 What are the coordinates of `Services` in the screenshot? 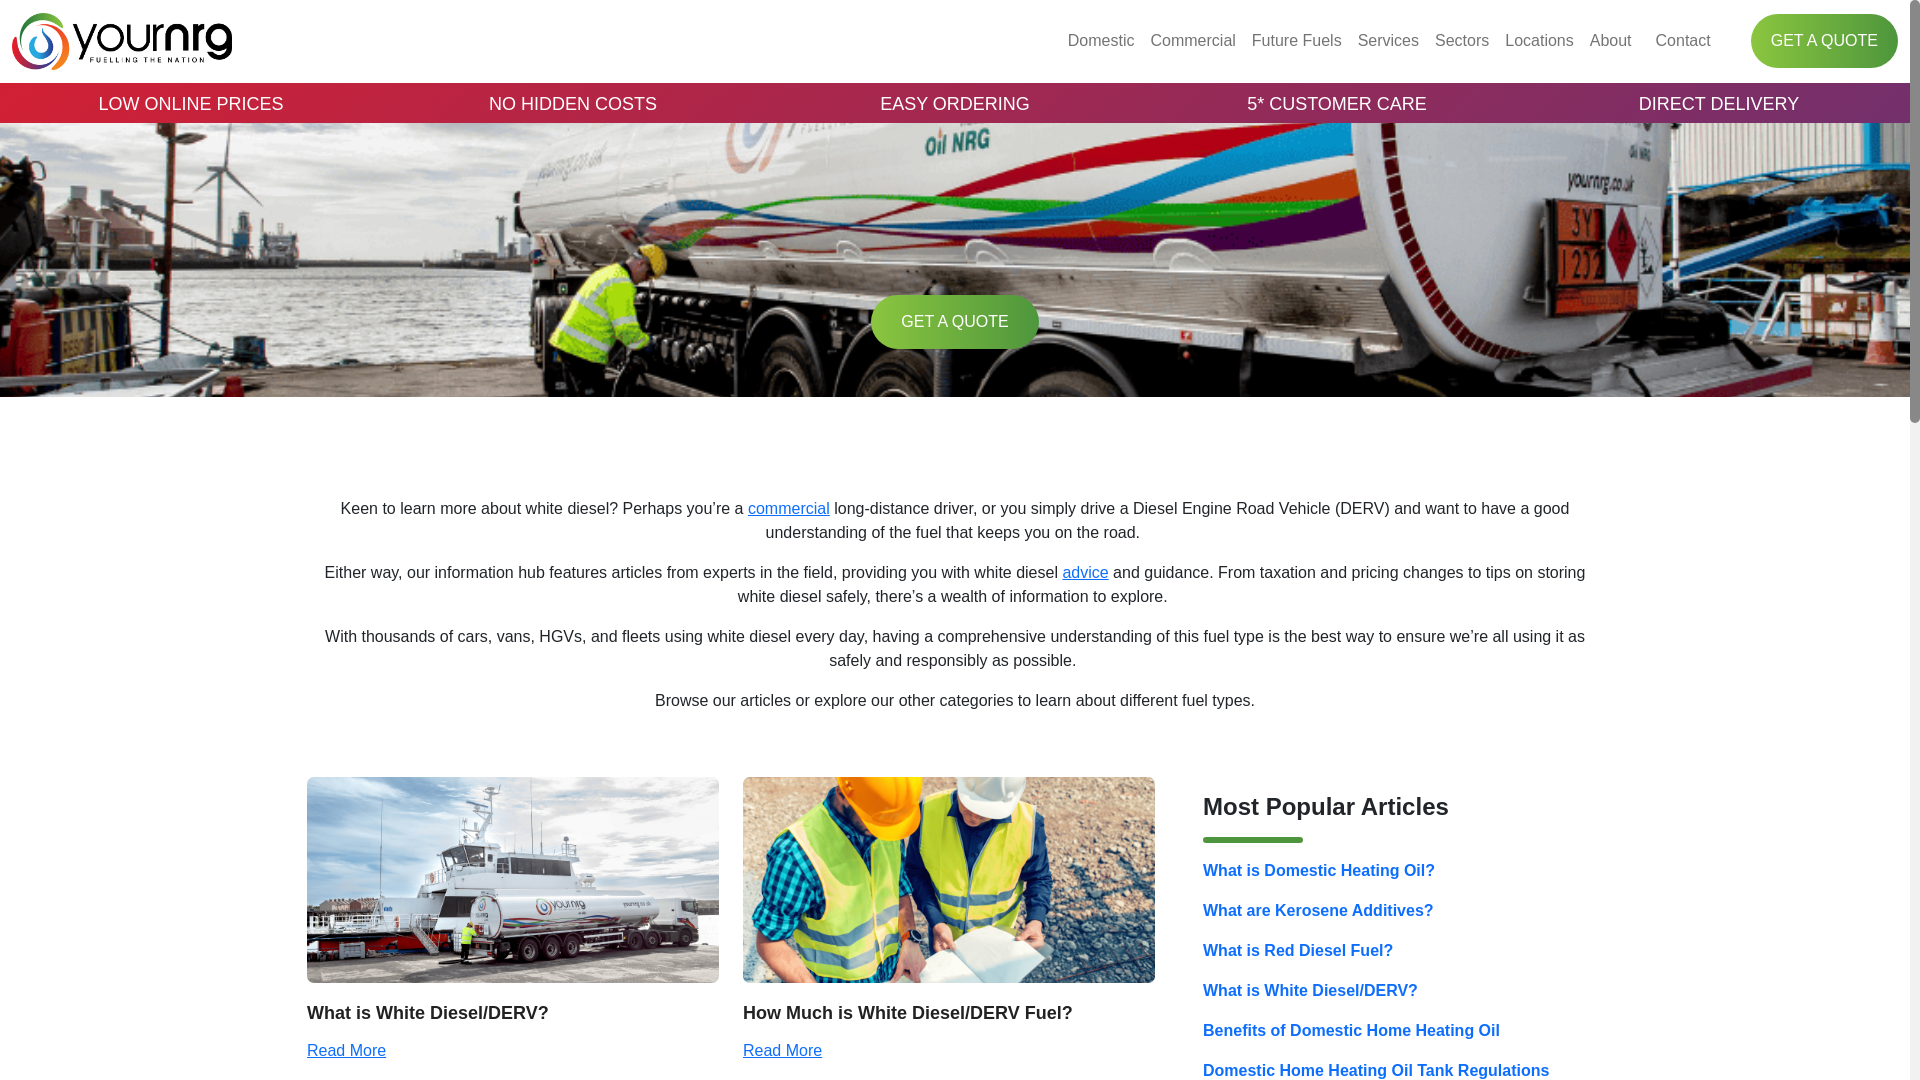 It's located at (1388, 40).